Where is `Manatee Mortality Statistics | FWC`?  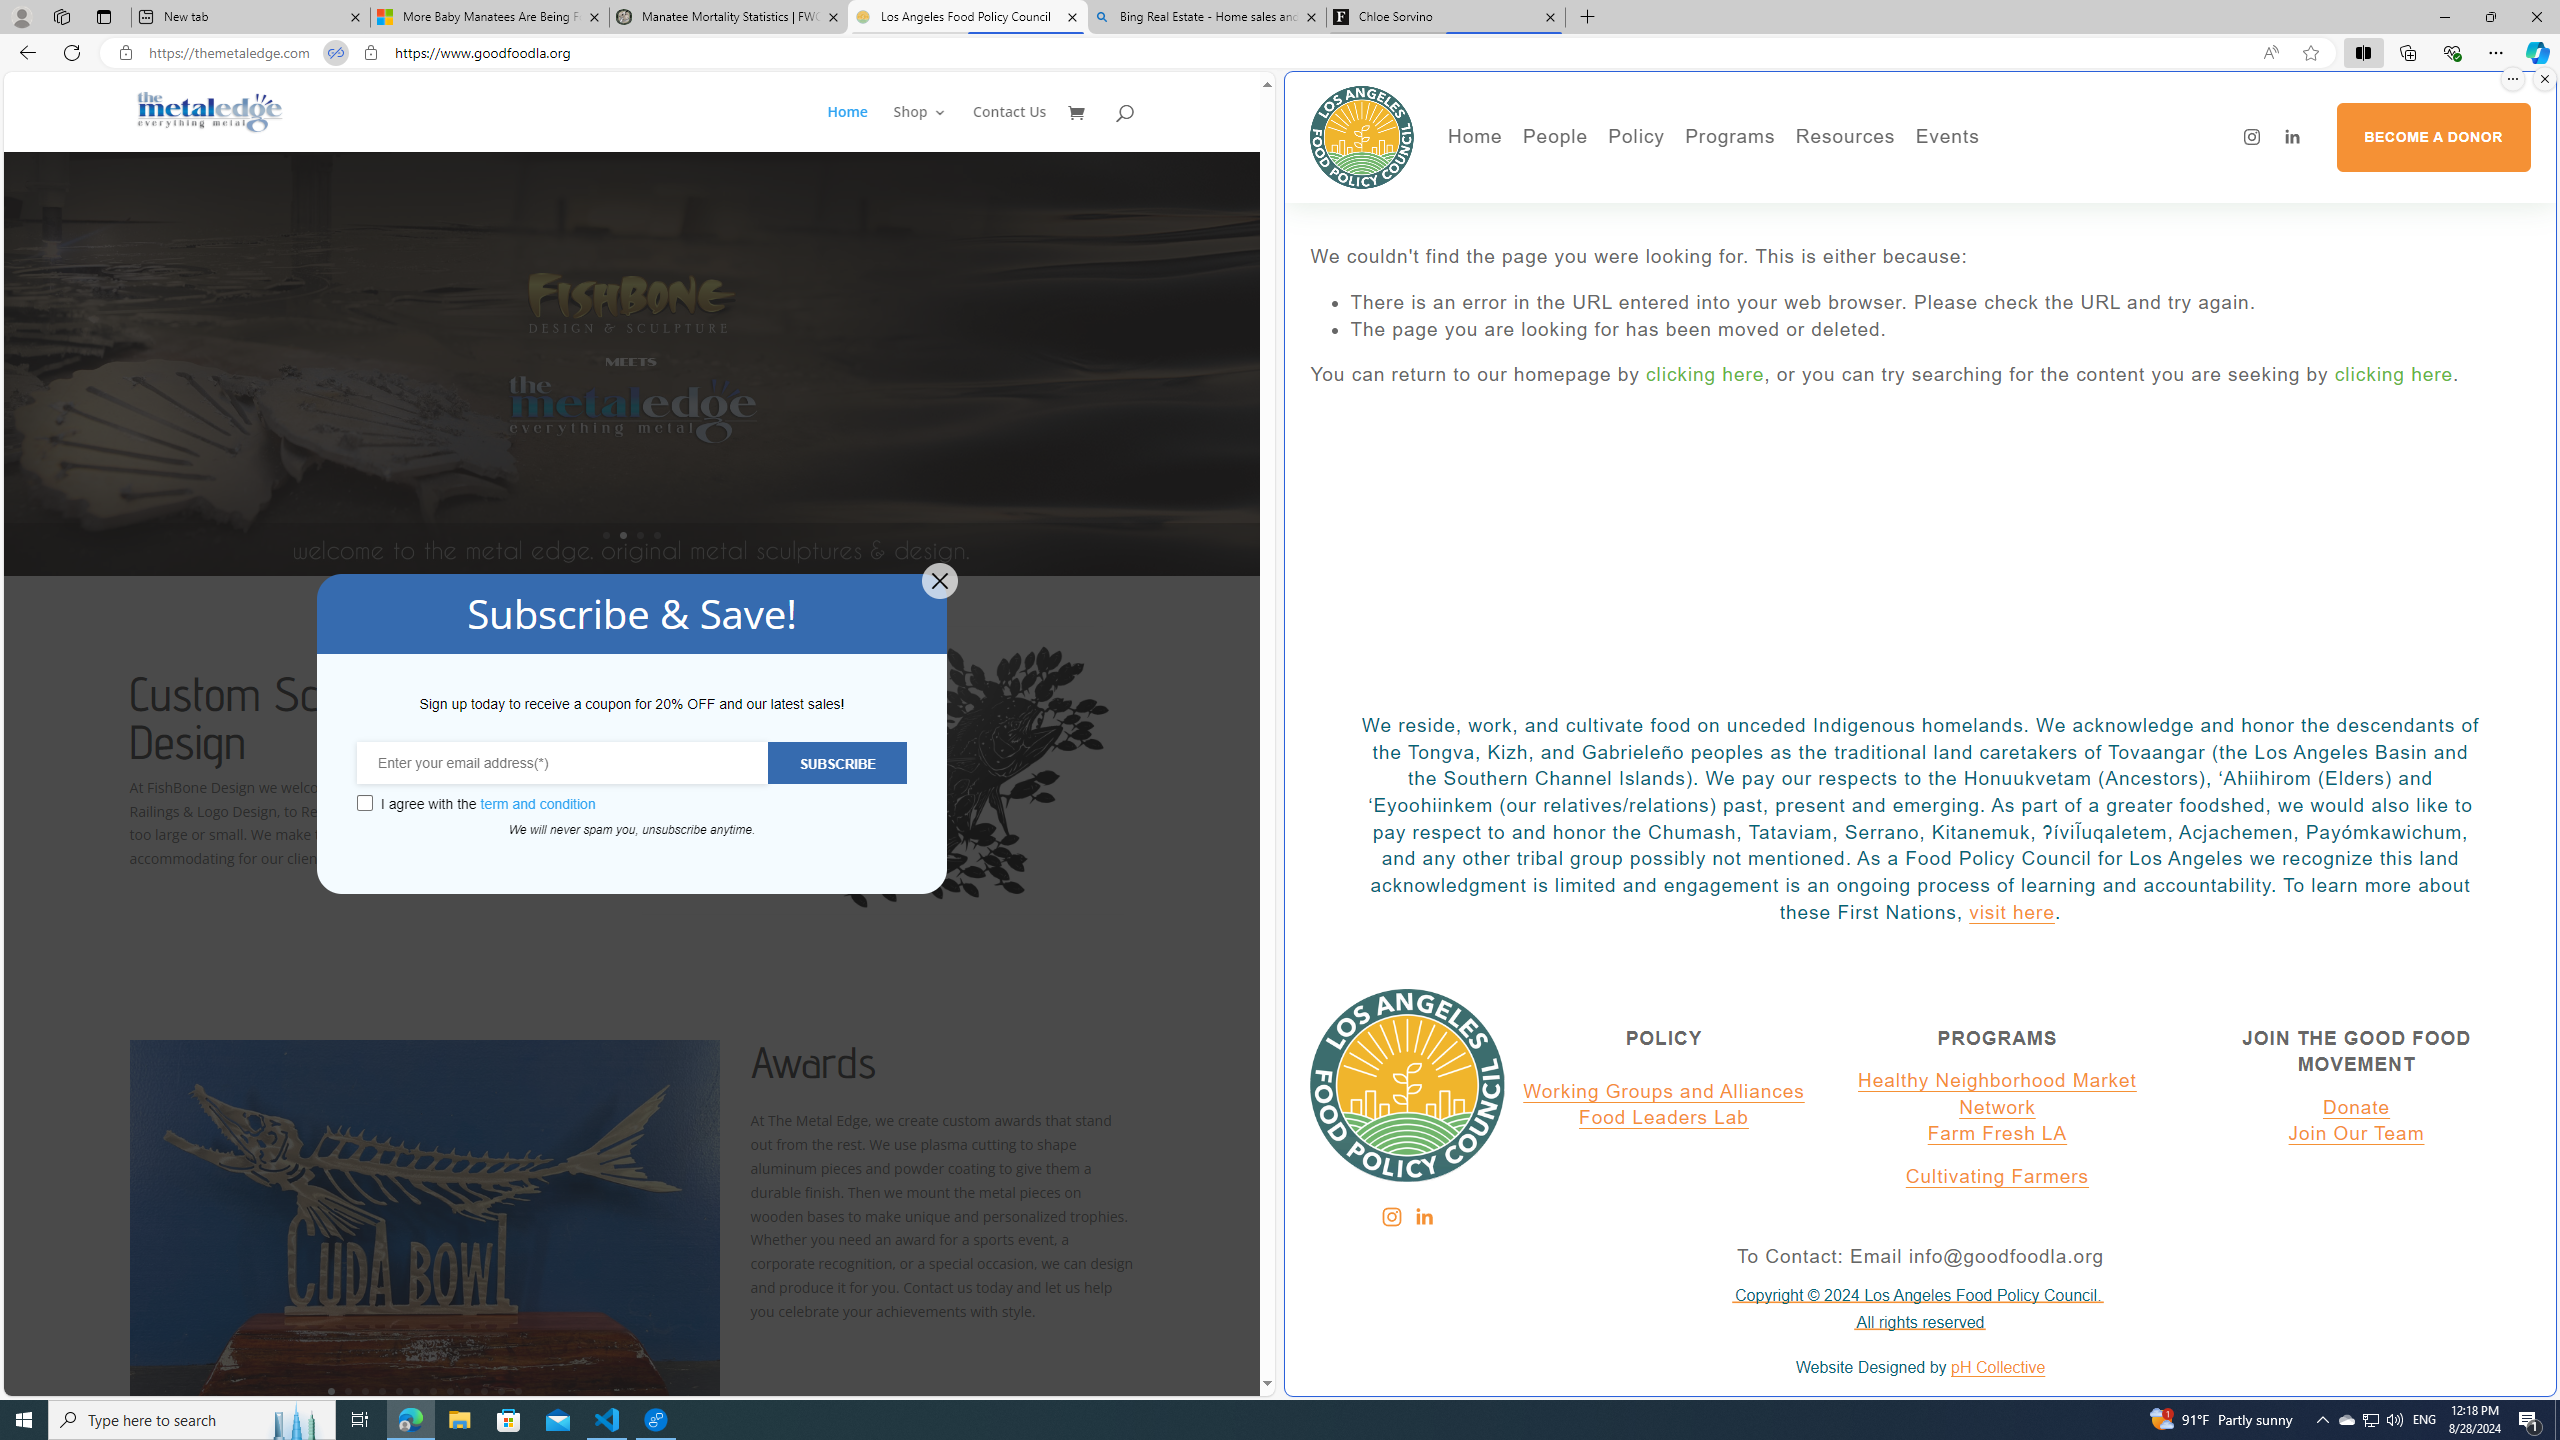
Manatee Mortality Statistics | FWC is located at coordinates (729, 17).